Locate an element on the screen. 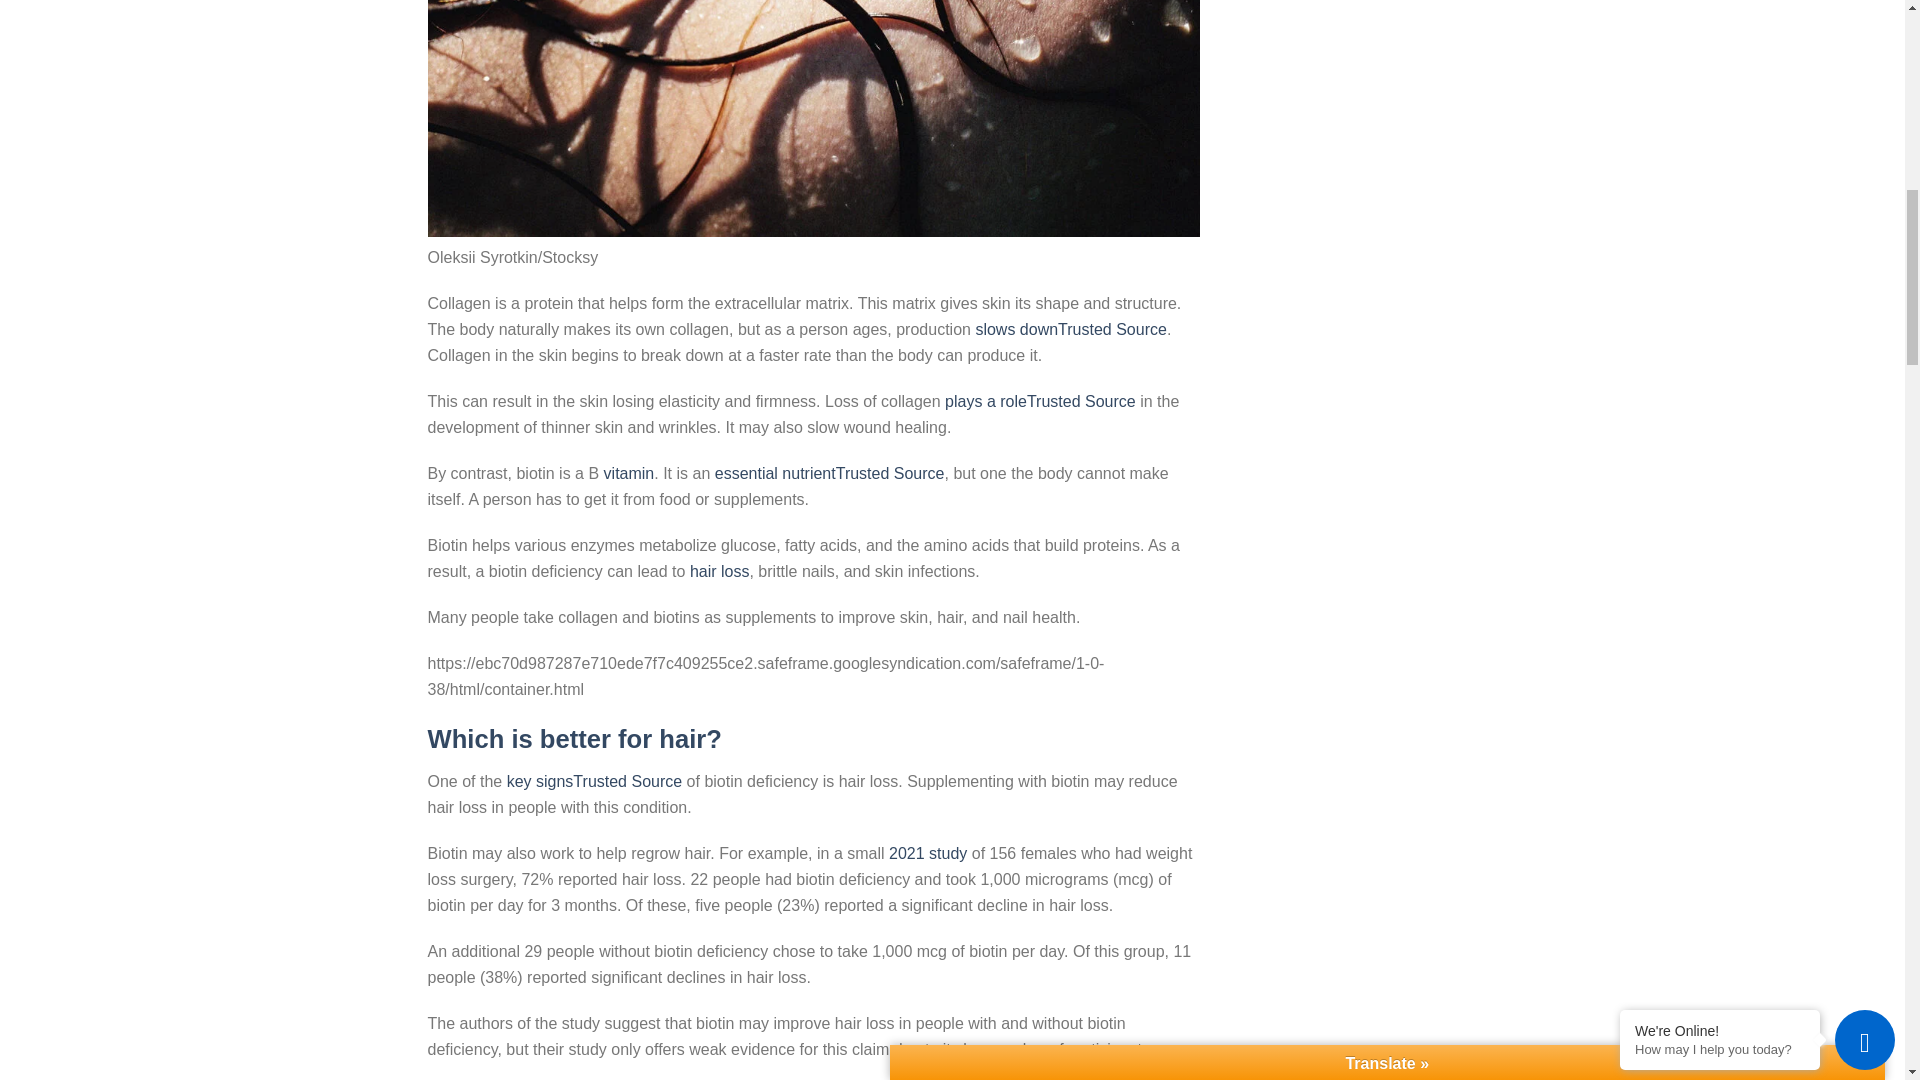 Image resolution: width=1920 pixels, height=1080 pixels. plays a roleTrusted Source is located at coordinates (1040, 402).